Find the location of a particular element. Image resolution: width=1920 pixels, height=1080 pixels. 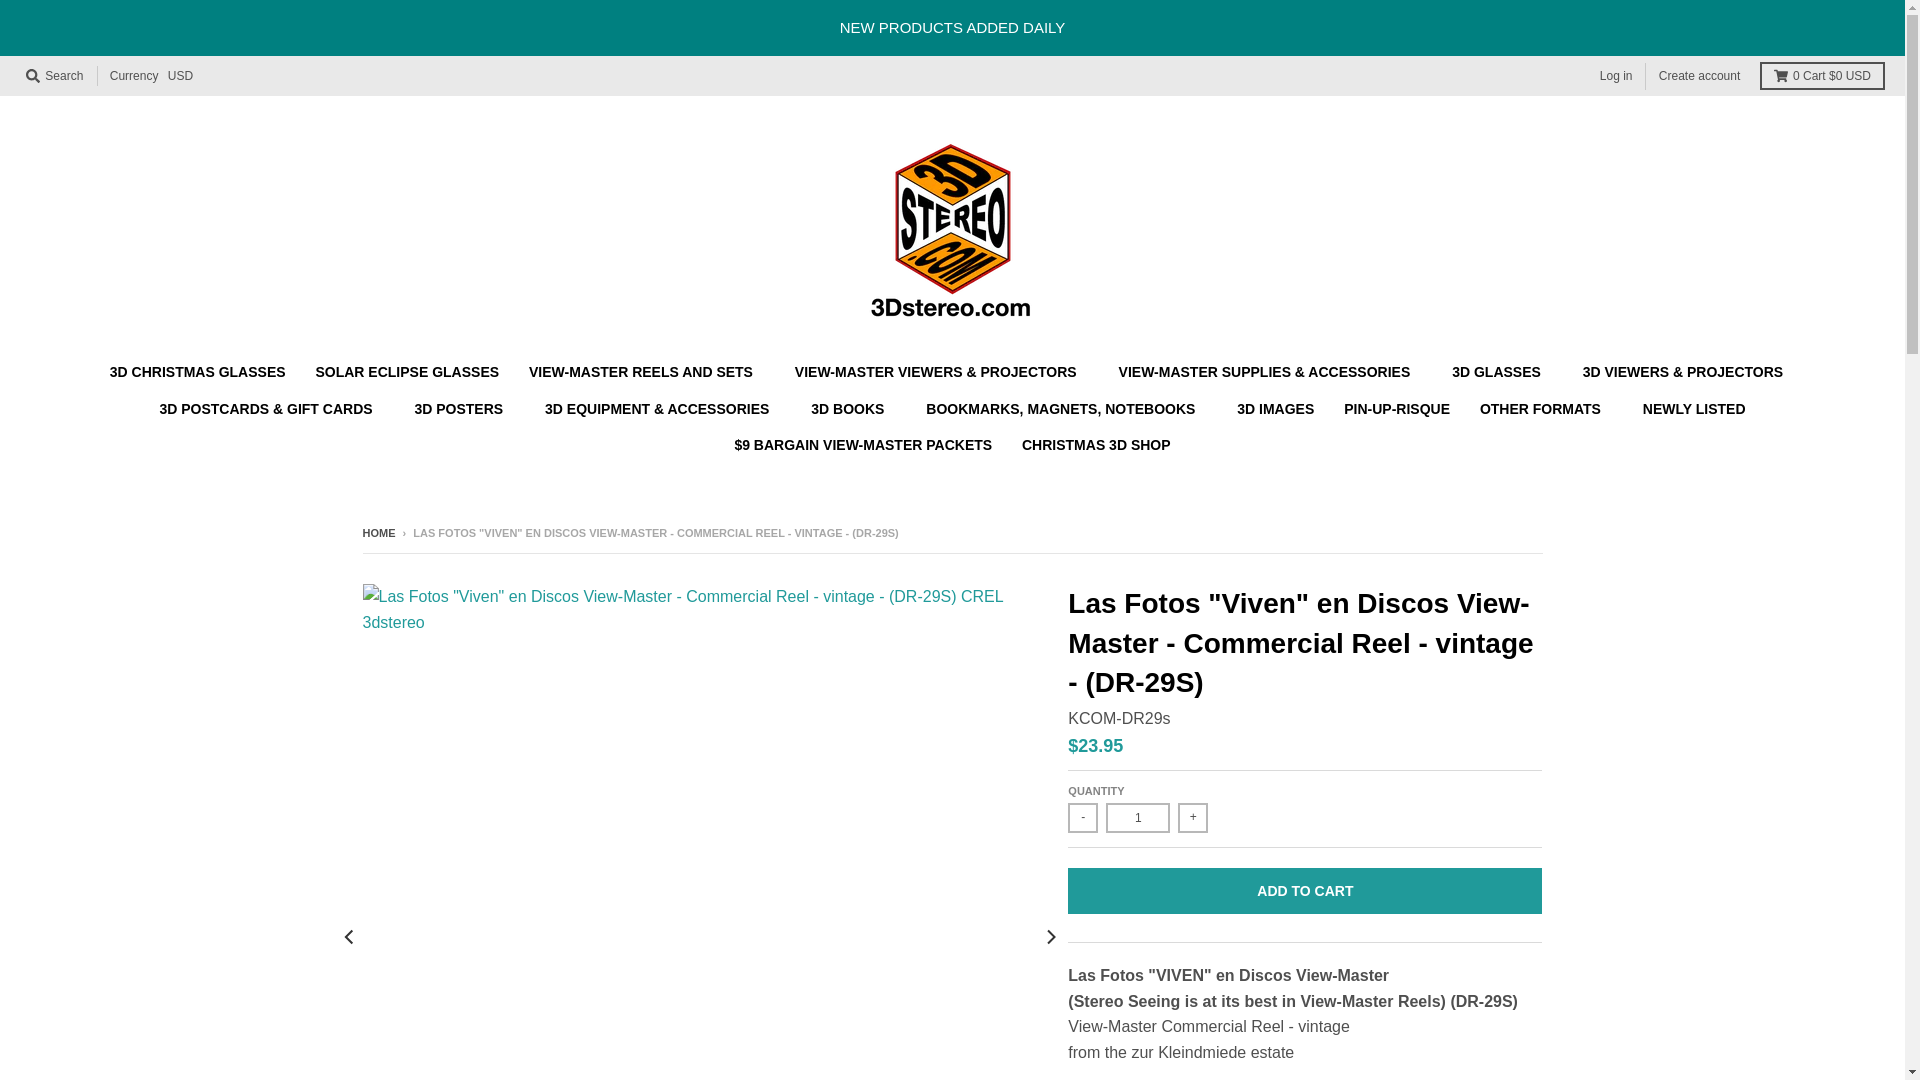

3D EQUIPMENT & ACCESSORIES is located at coordinates (663, 409).